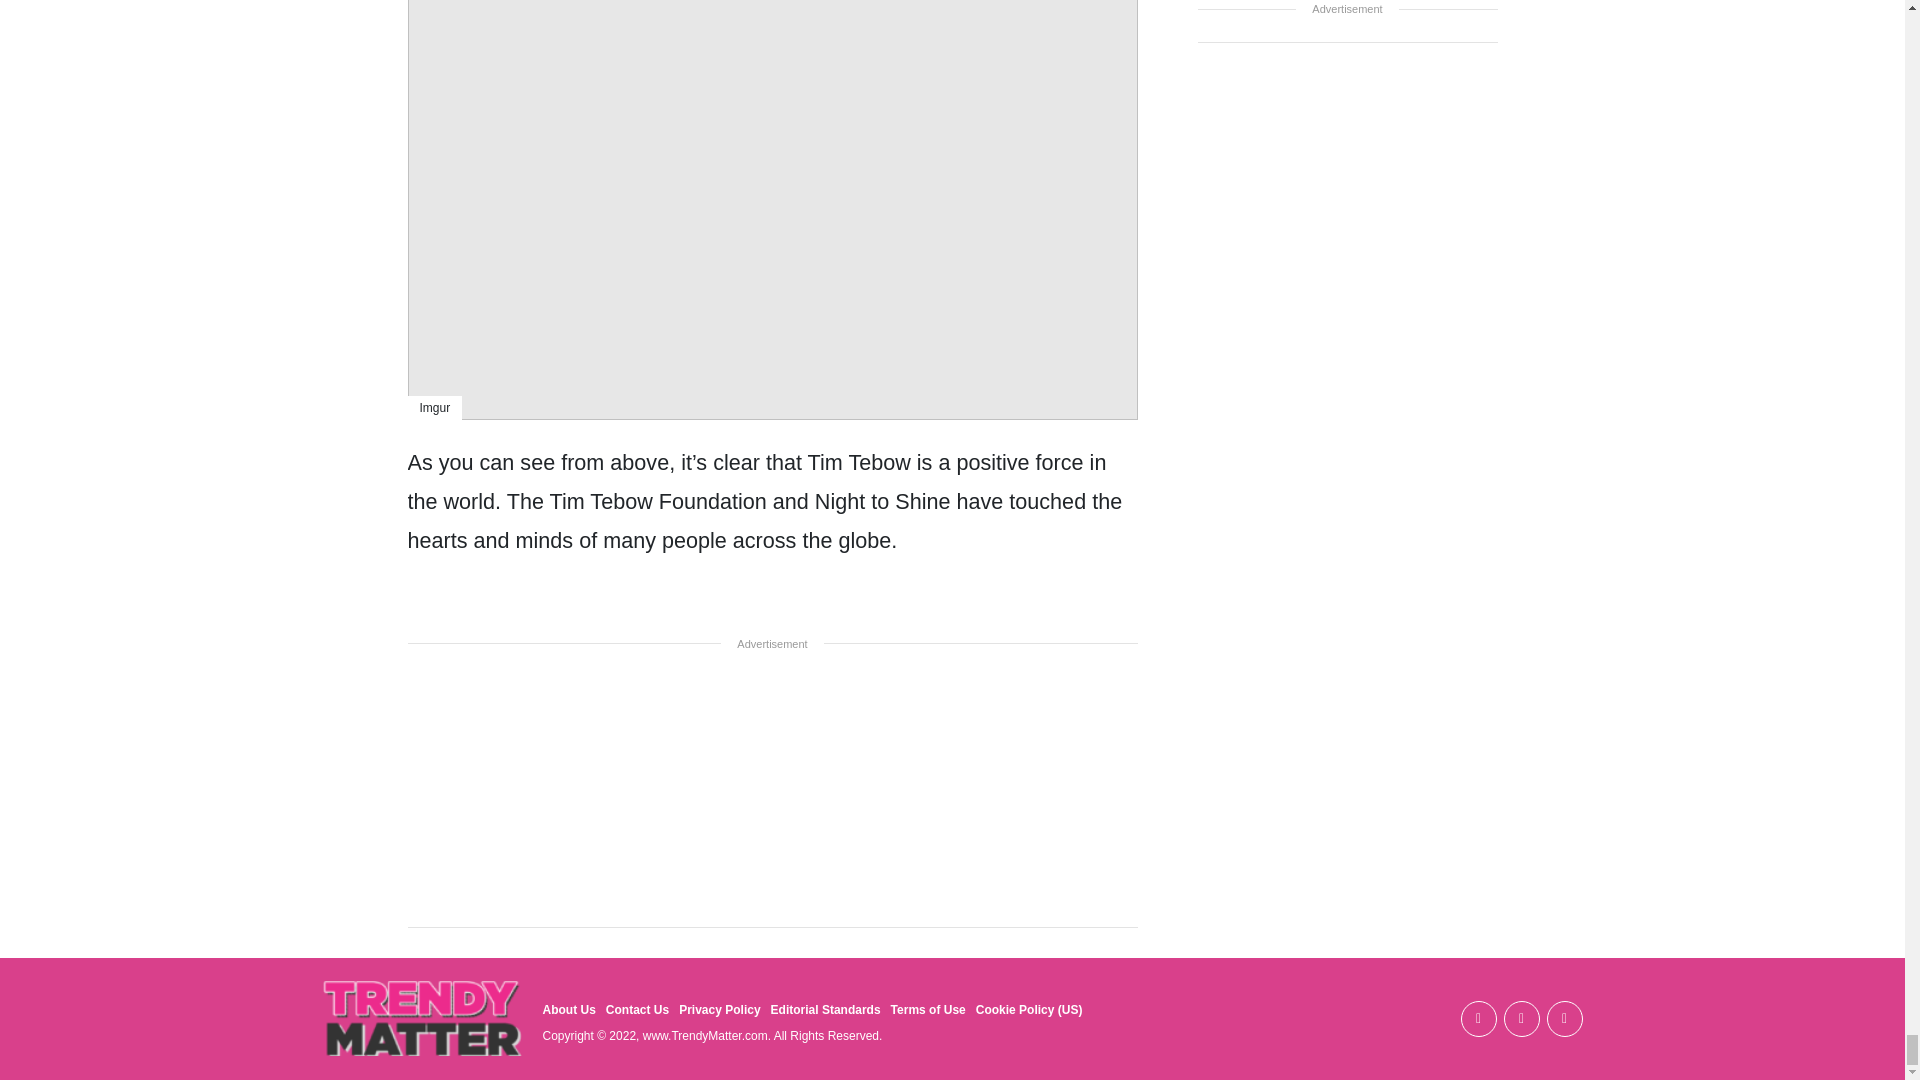 The height and width of the screenshot is (1080, 1920). I want to click on Terms of Use, so click(928, 1010).